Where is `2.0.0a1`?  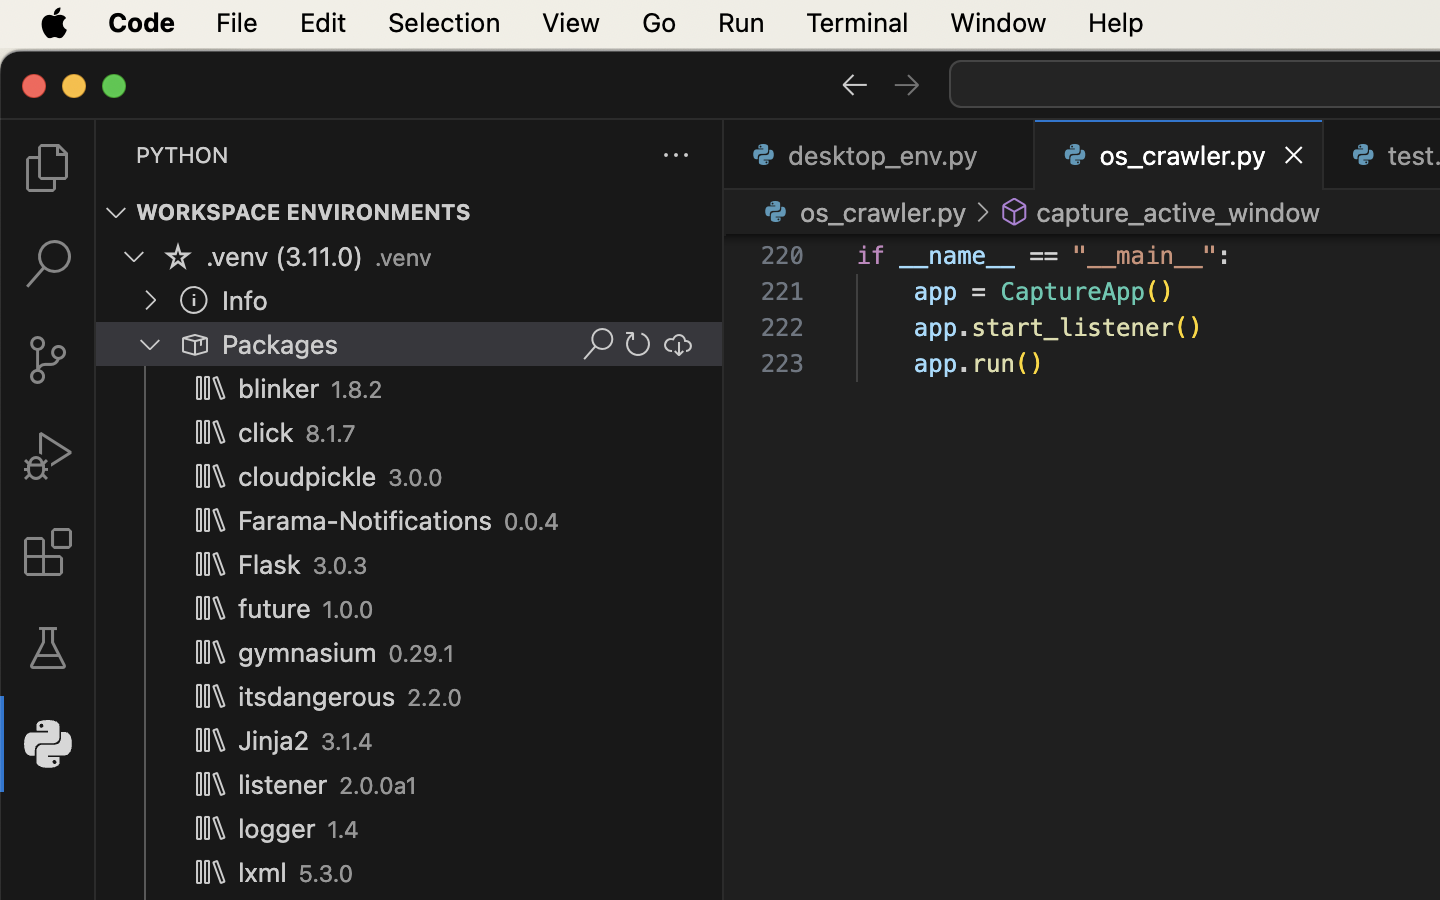 2.0.0a1 is located at coordinates (379, 786).